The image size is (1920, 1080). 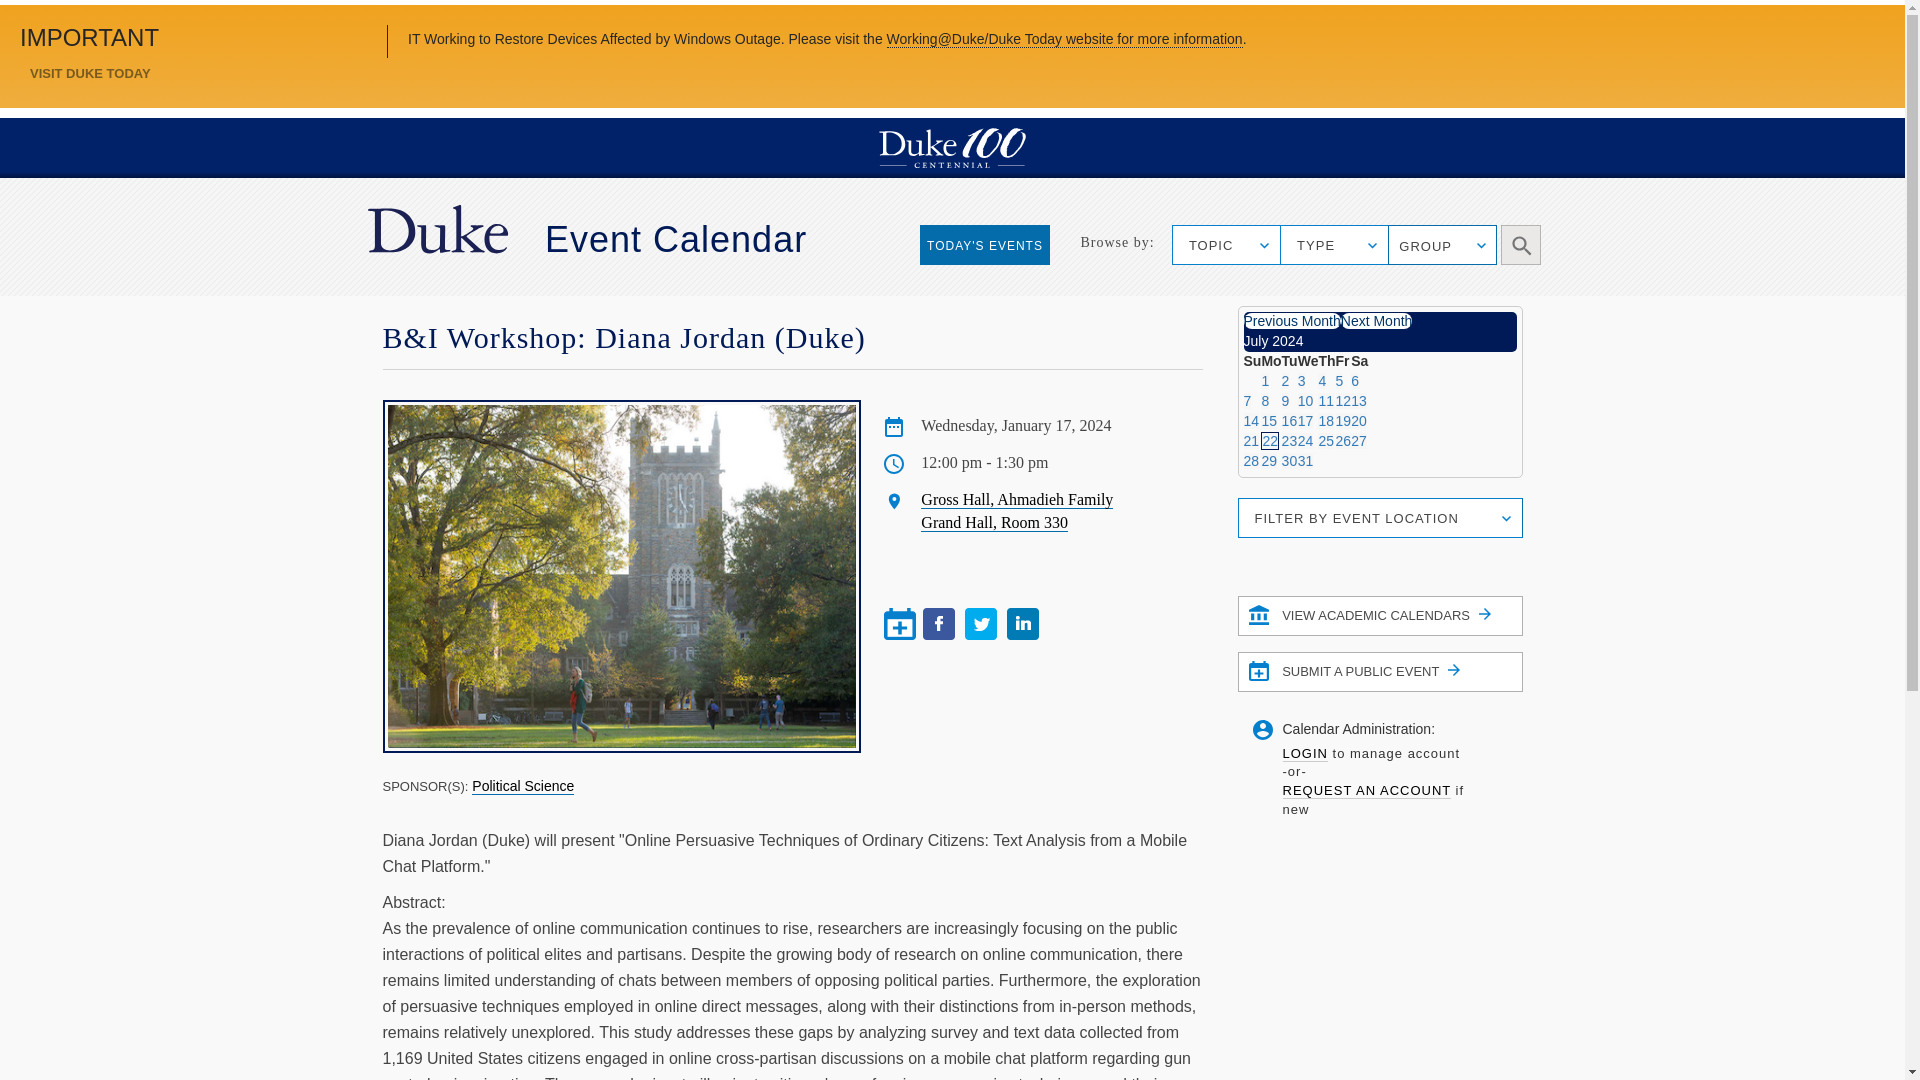 What do you see at coordinates (621, 576) in the screenshot?
I see `Event Image` at bounding box center [621, 576].